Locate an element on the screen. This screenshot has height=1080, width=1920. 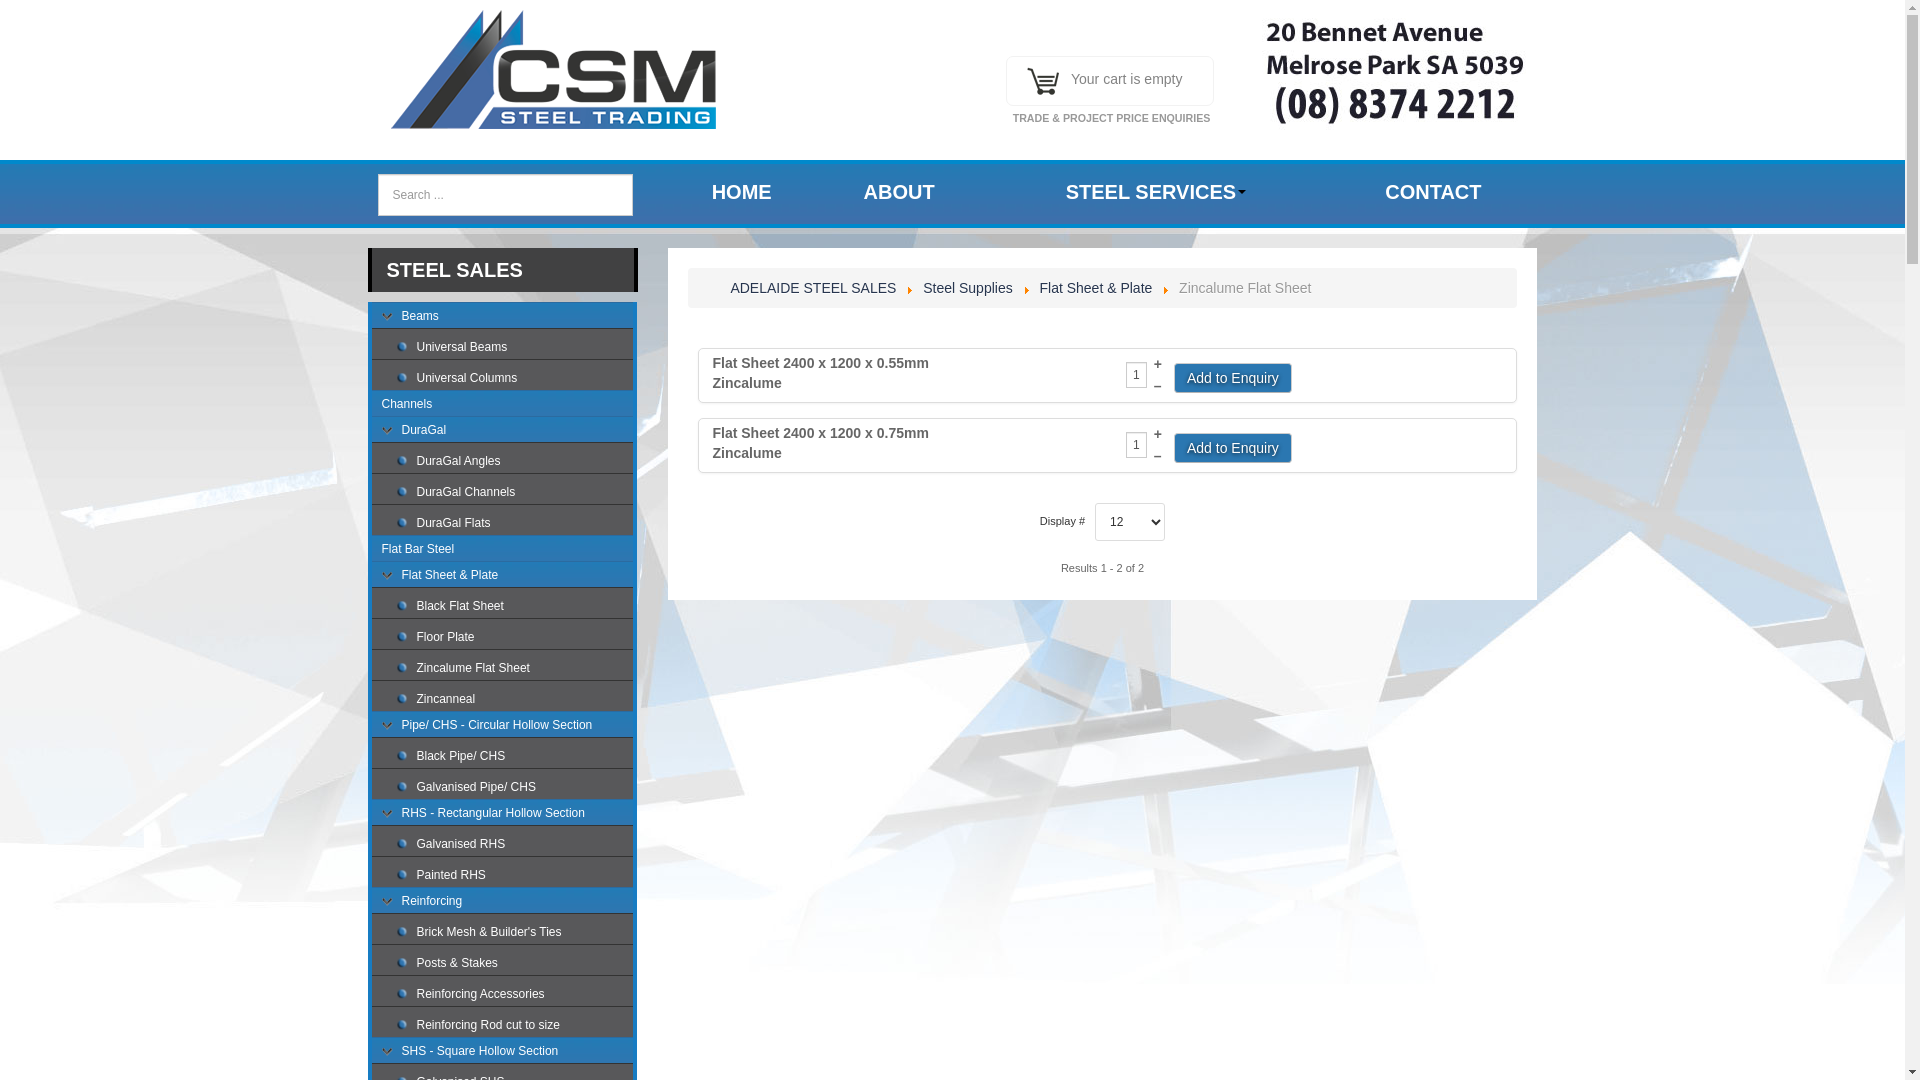
Flat Sheet 2400 x 1200 x 0.55mm Zincalume is located at coordinates (830, 373).